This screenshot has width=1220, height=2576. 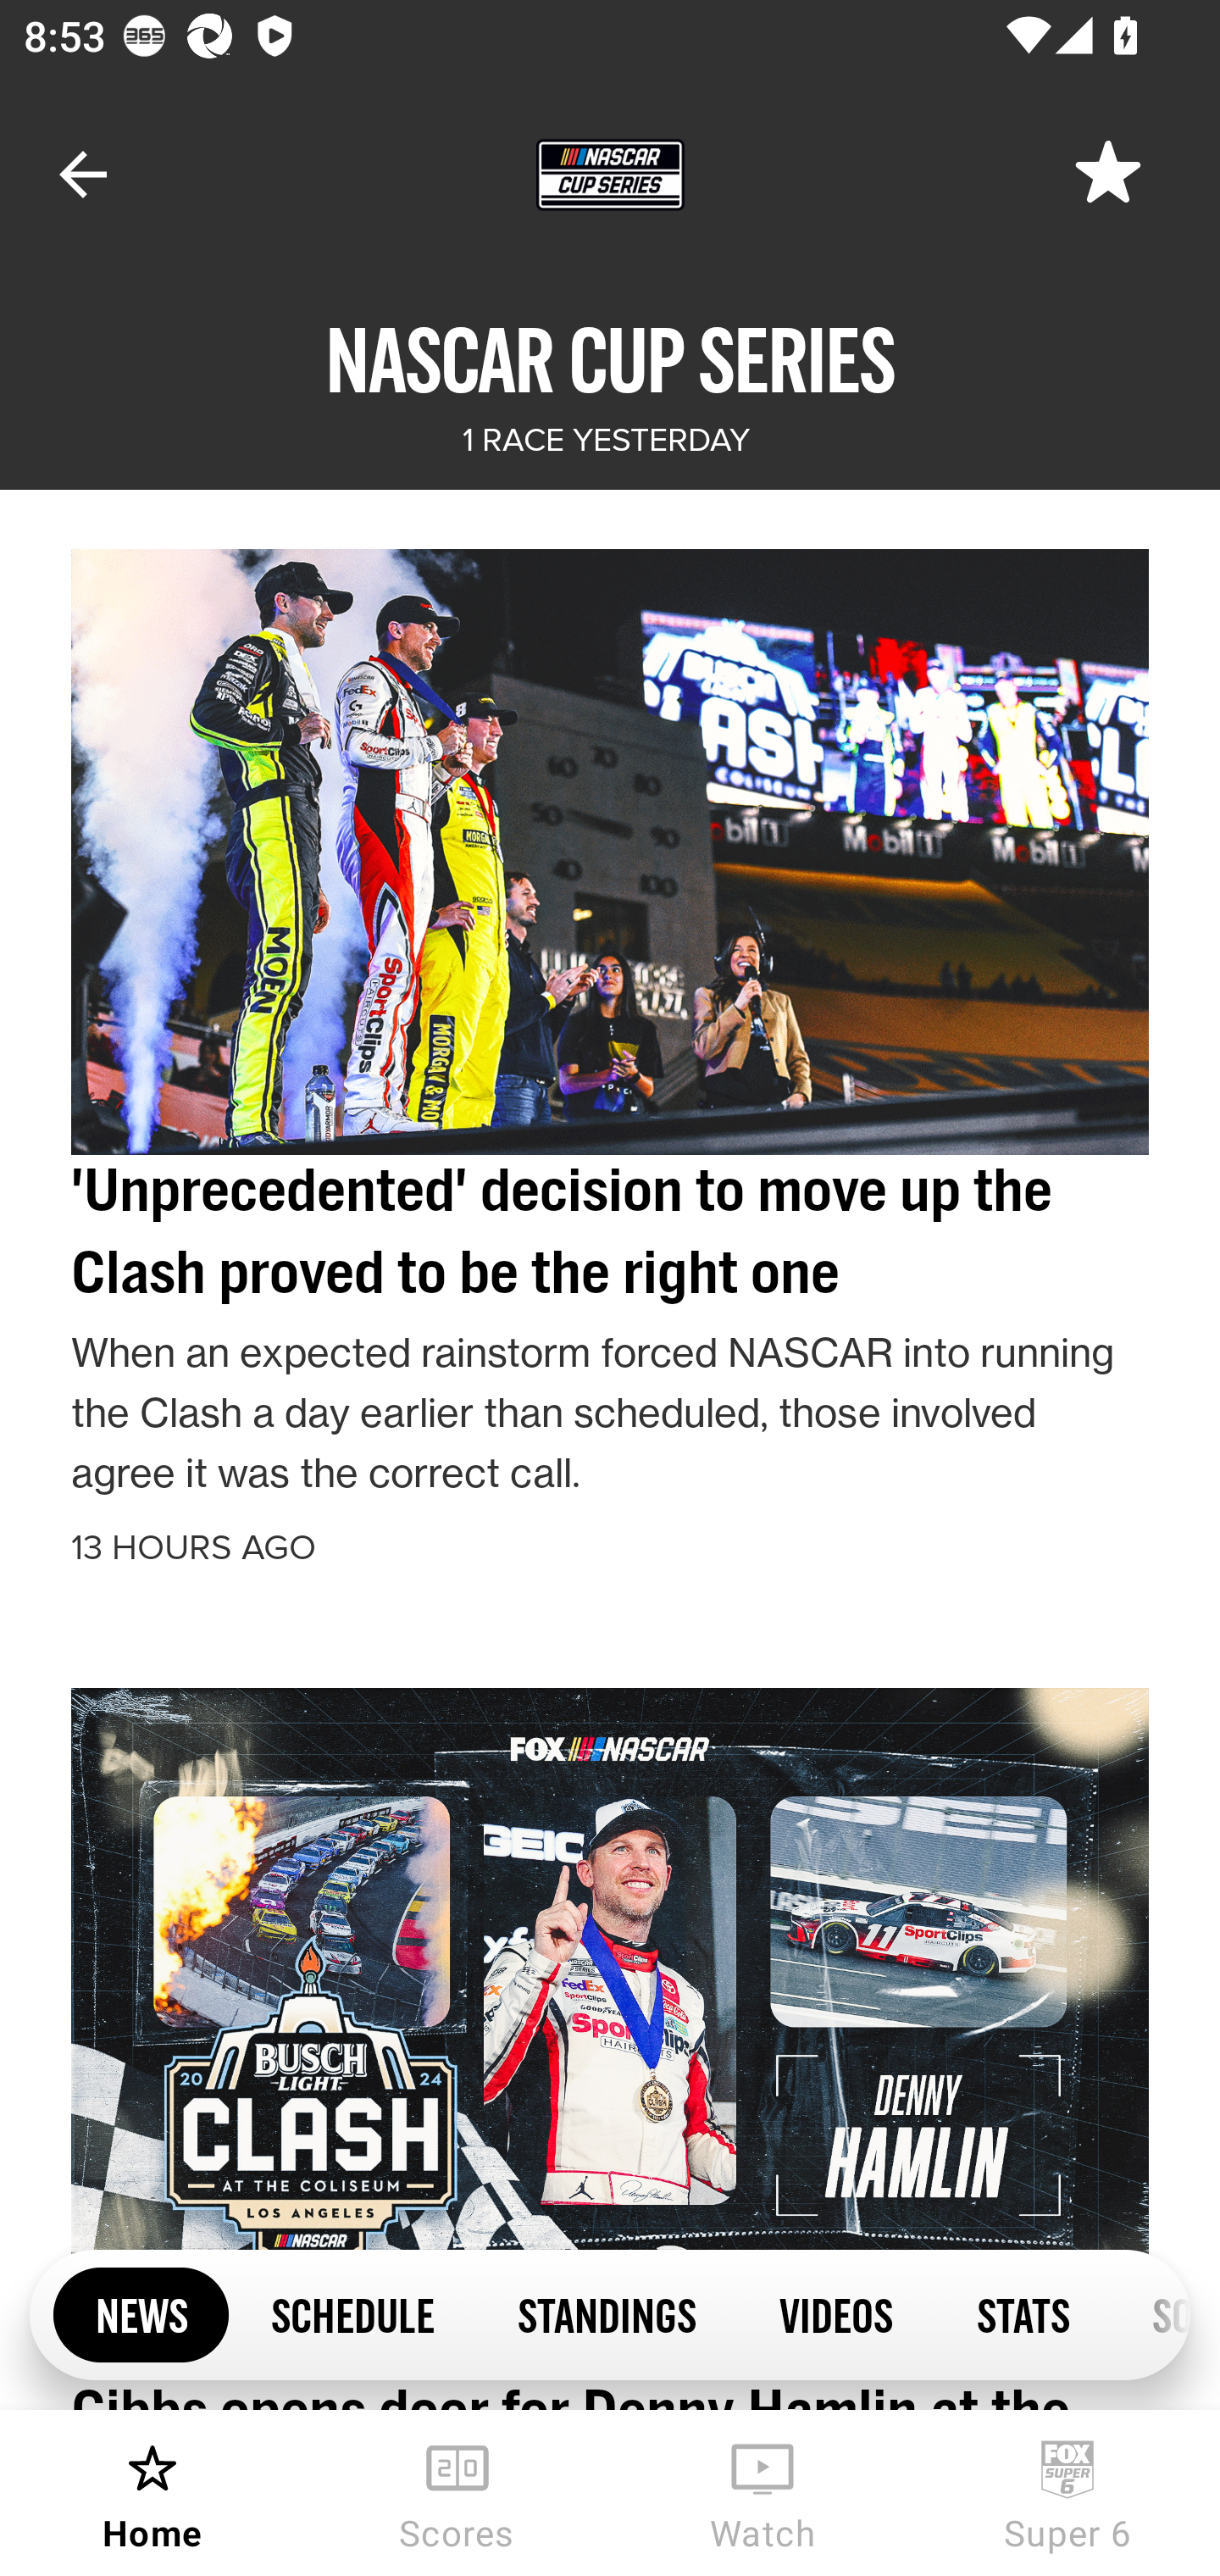 I want to click on Navigate up, so click(x=83, y=175).